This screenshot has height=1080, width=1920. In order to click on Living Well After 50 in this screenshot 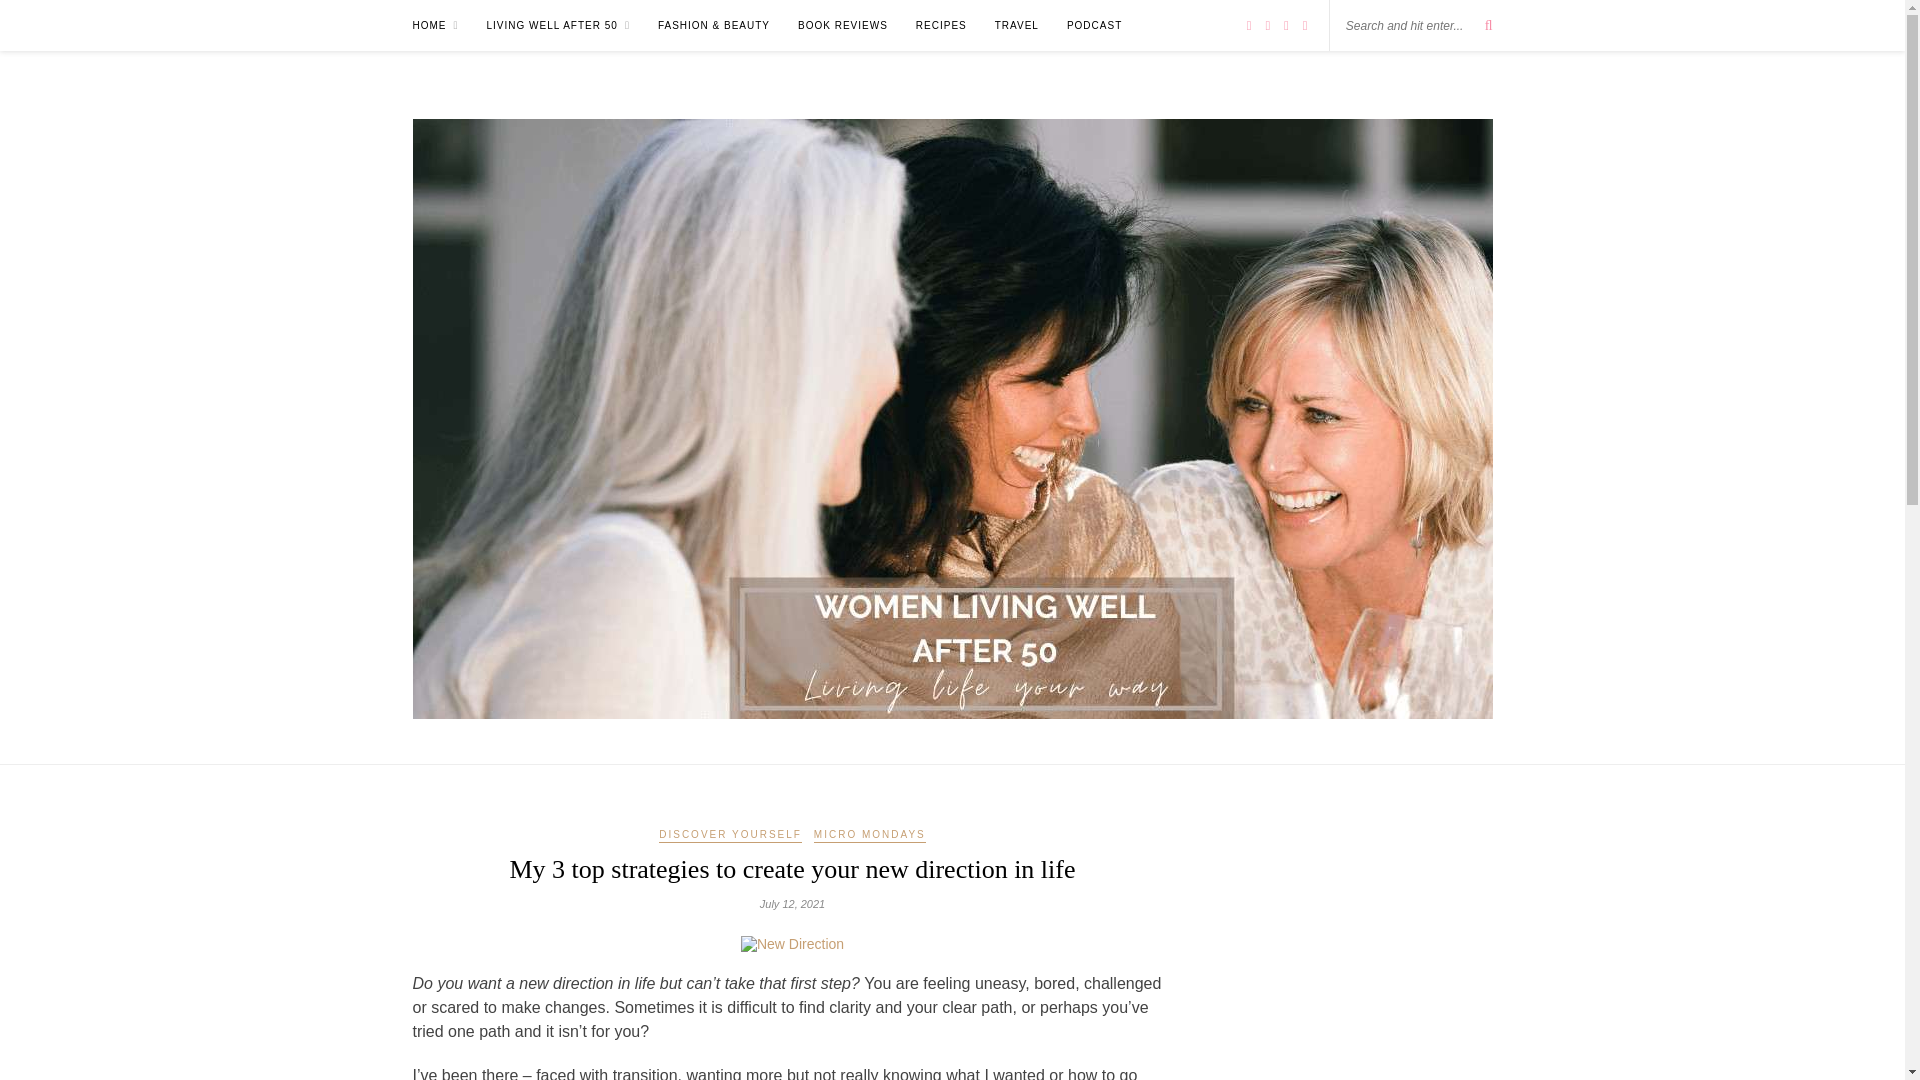, I will do `click(558, 25)`.